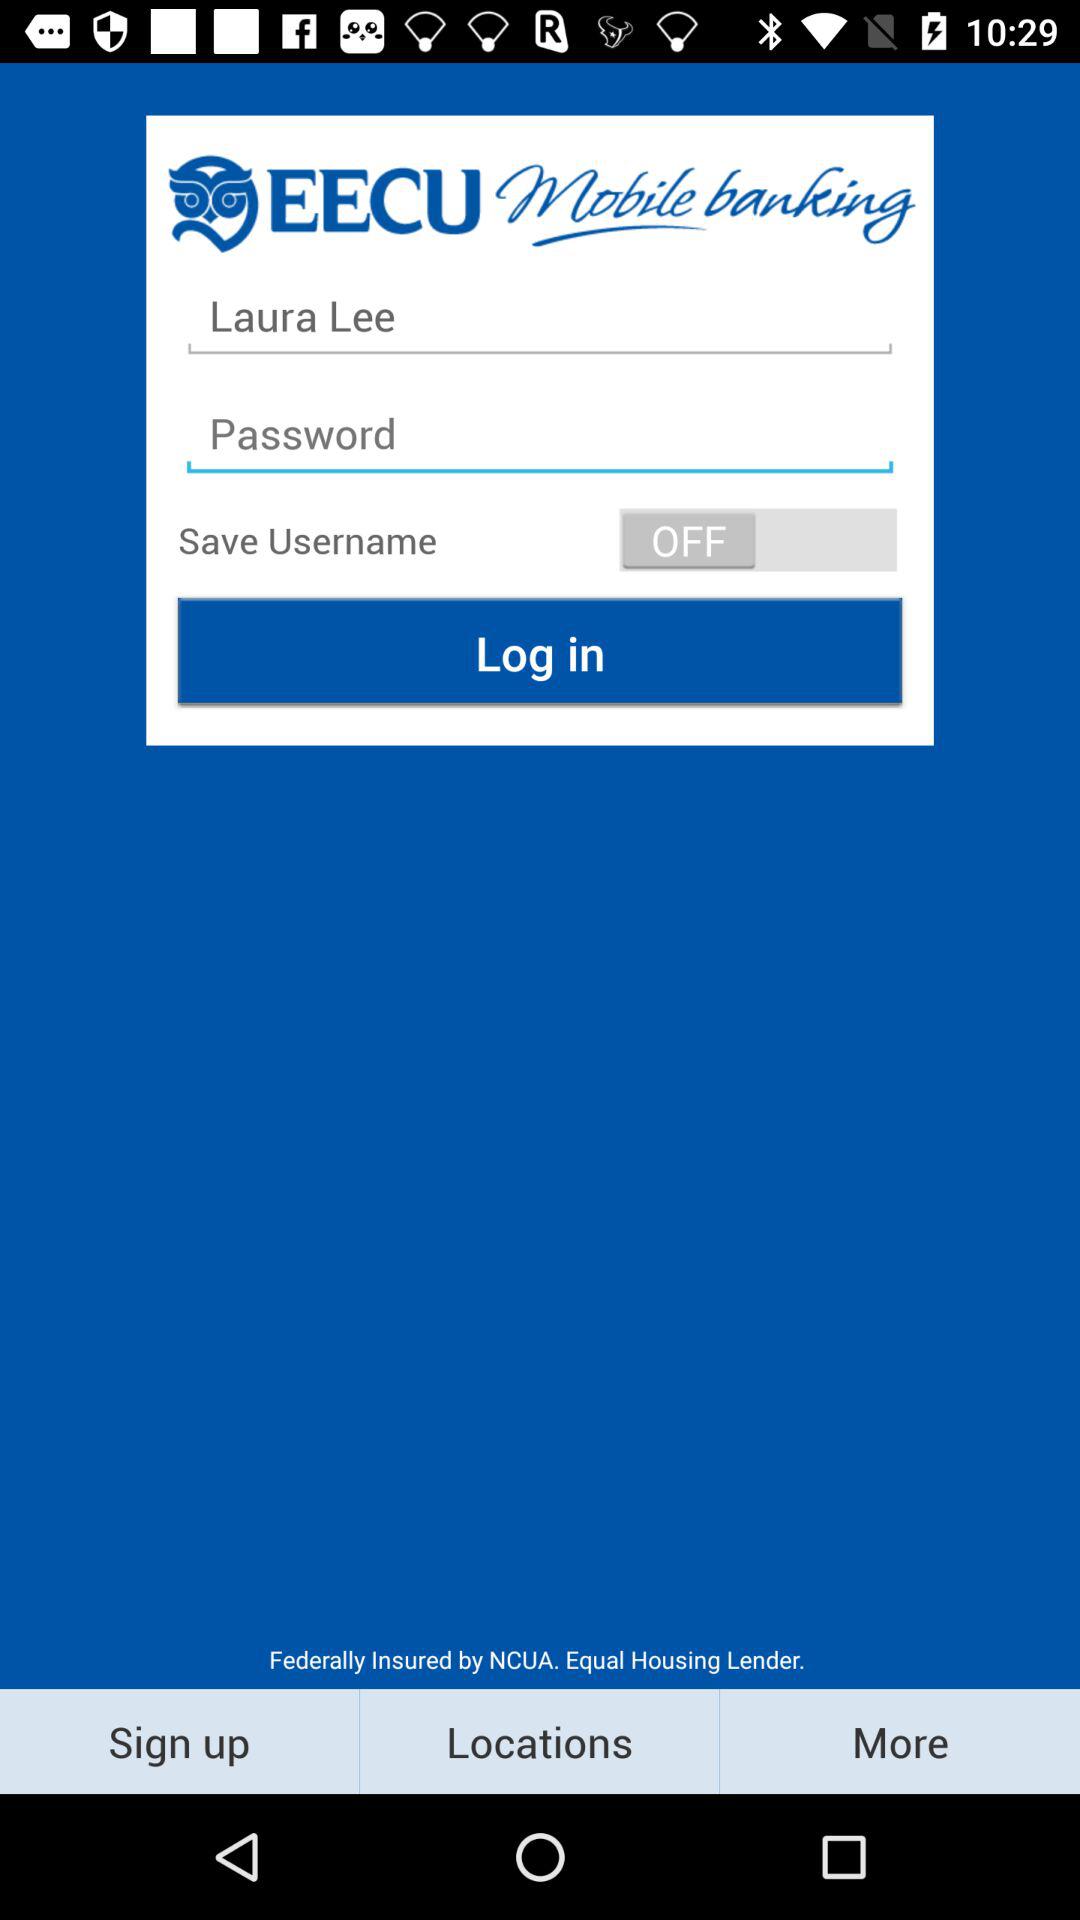 The width and height of the screenshot is (1080, 1920). What do you see at coordinates (758, 540) in the screenshot?
I see `open item at the top right corner` at bounding box center [758, 540].